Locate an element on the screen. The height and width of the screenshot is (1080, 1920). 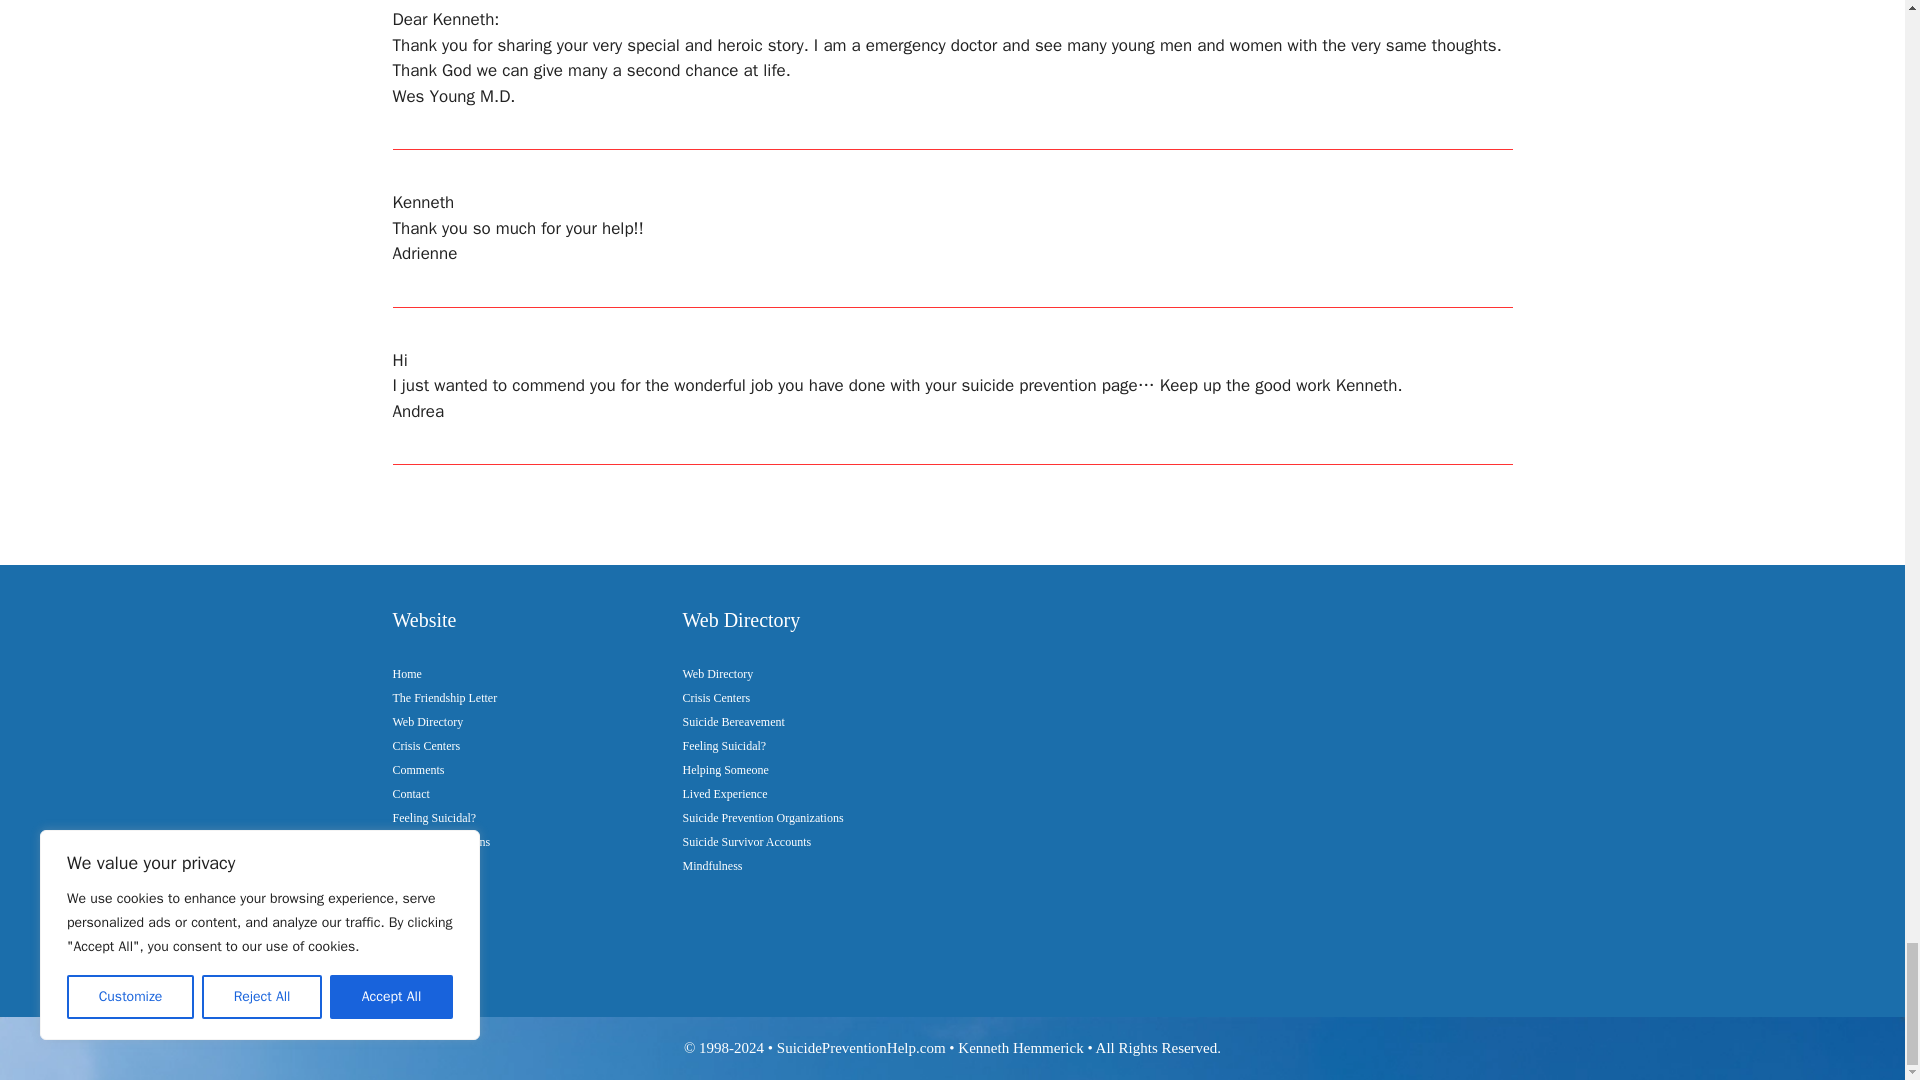
Helpful Suggestions is located at coordinates (440, 841).